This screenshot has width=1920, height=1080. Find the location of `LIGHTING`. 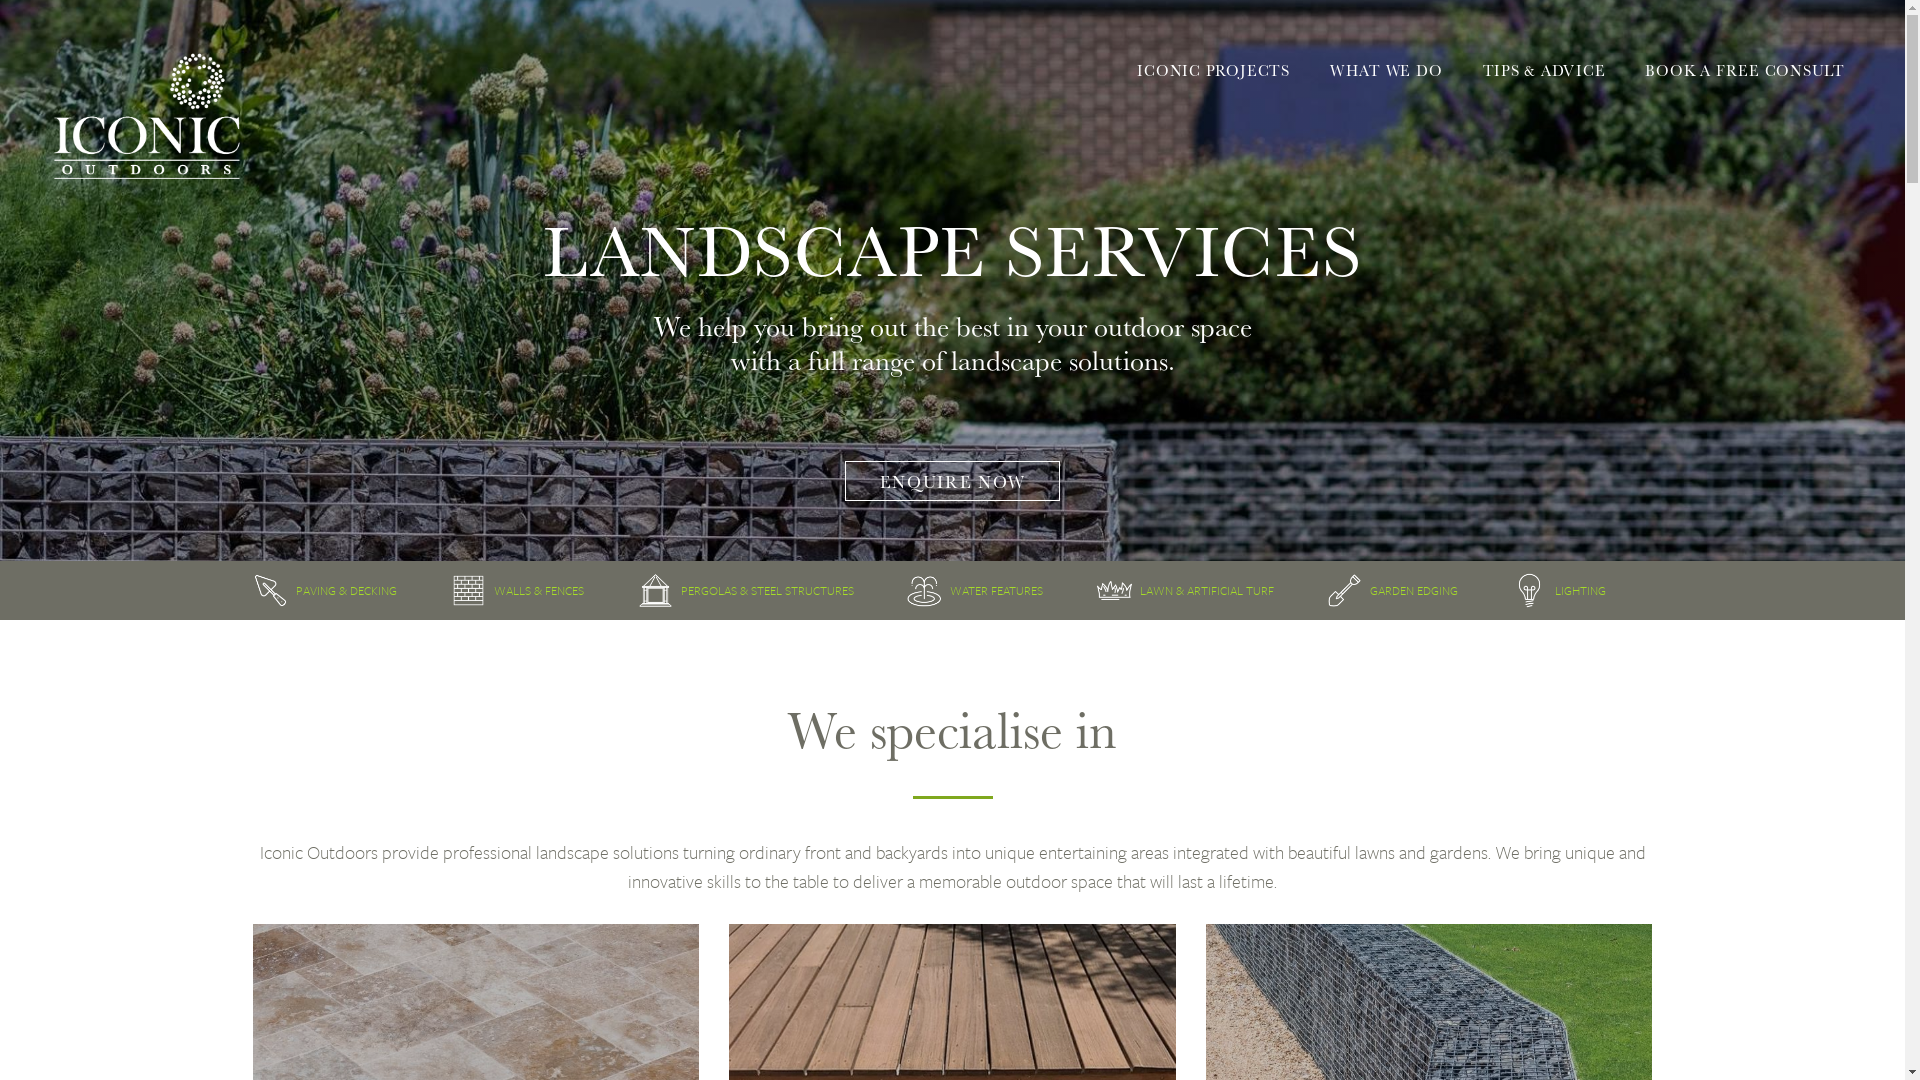

LIGHTING is located at coordinates (1580, 590).